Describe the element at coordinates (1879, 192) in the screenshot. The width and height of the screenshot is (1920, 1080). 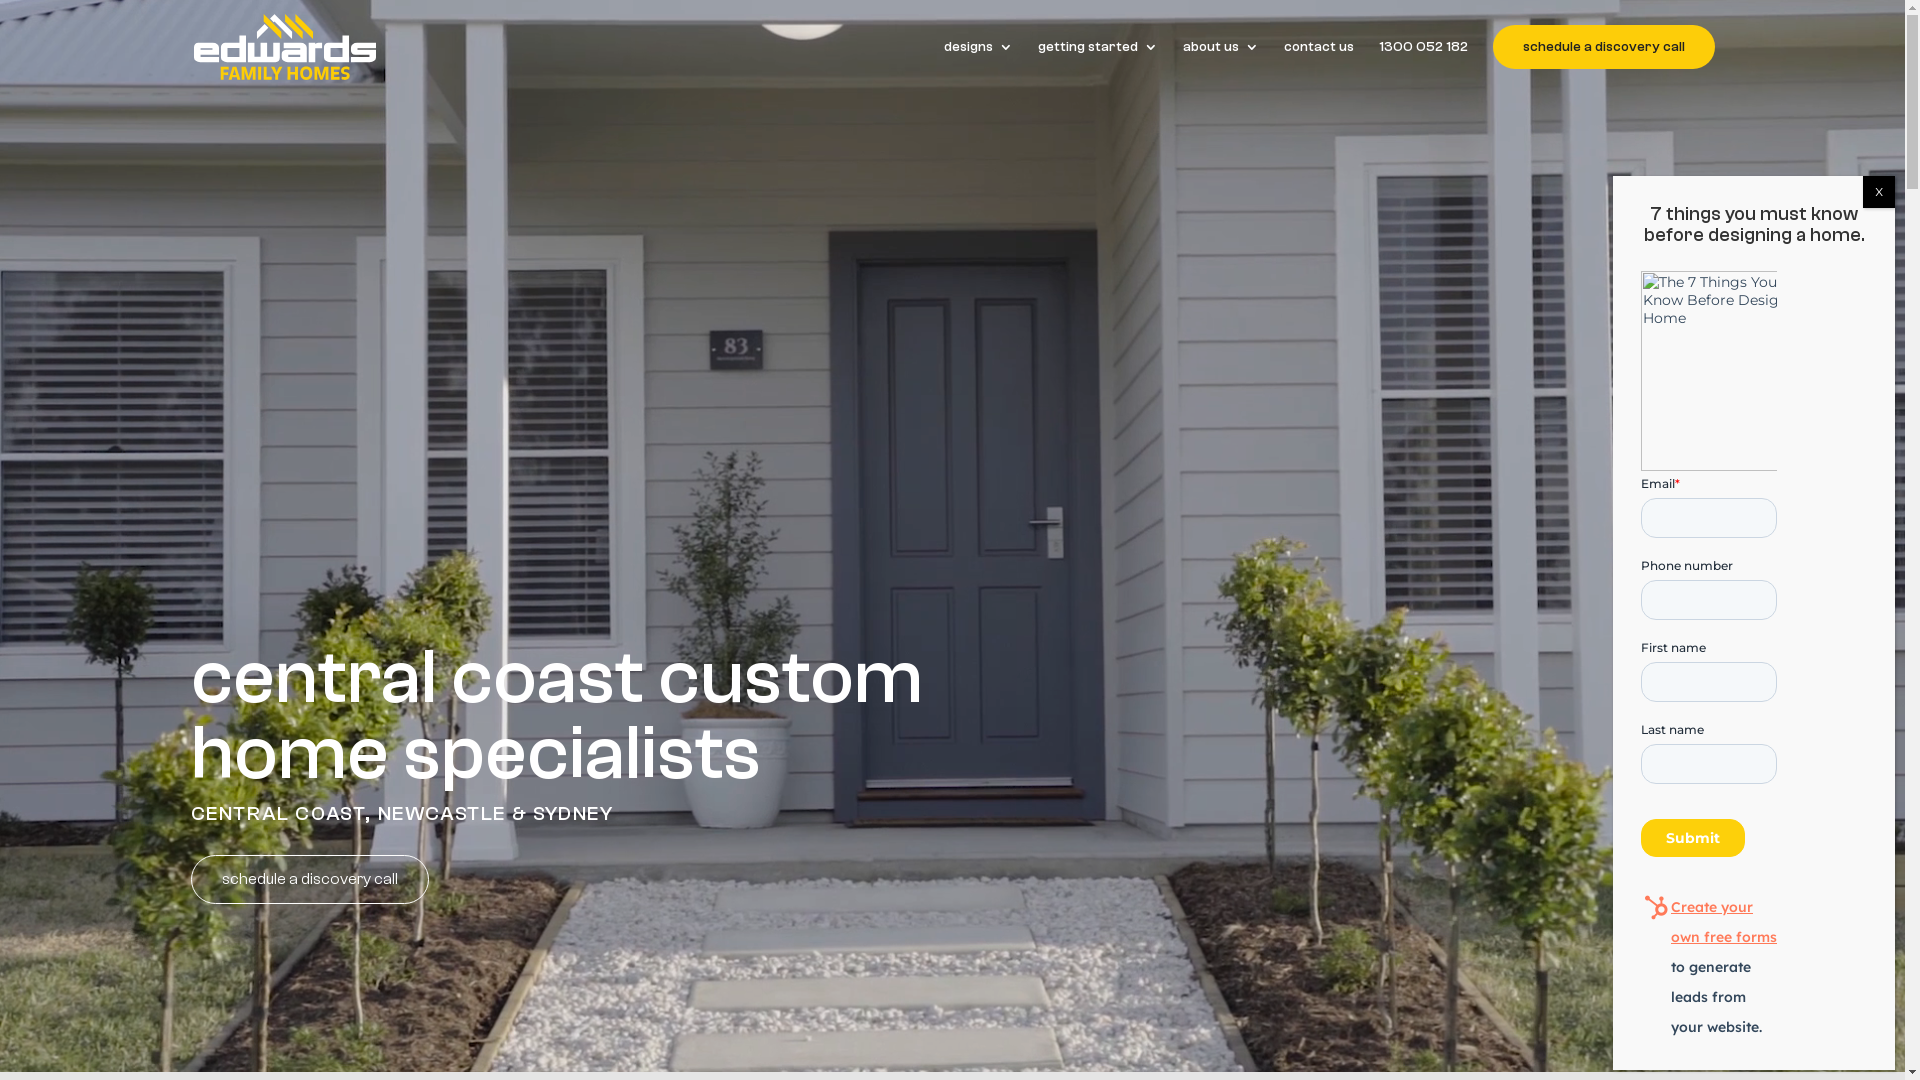
I see `X` at that location.